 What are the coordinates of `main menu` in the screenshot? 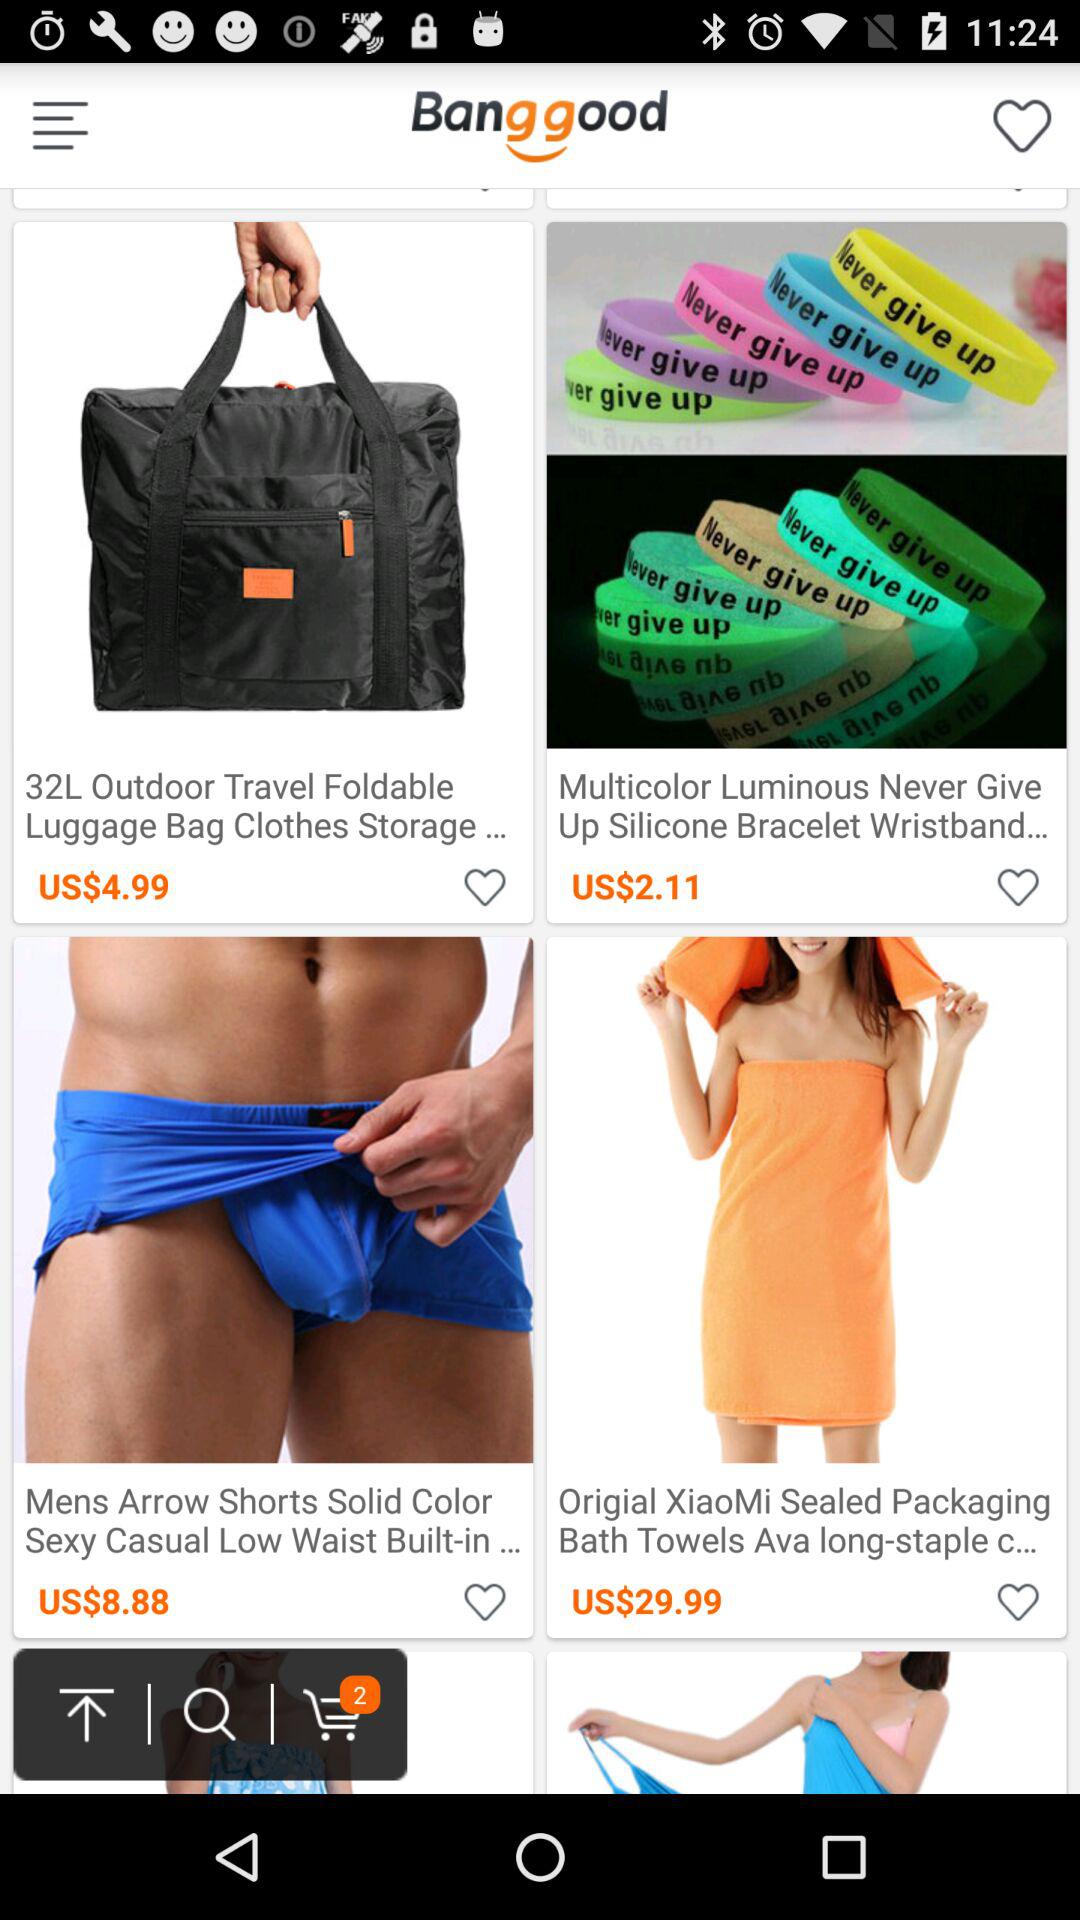 It's located at (539, 126).